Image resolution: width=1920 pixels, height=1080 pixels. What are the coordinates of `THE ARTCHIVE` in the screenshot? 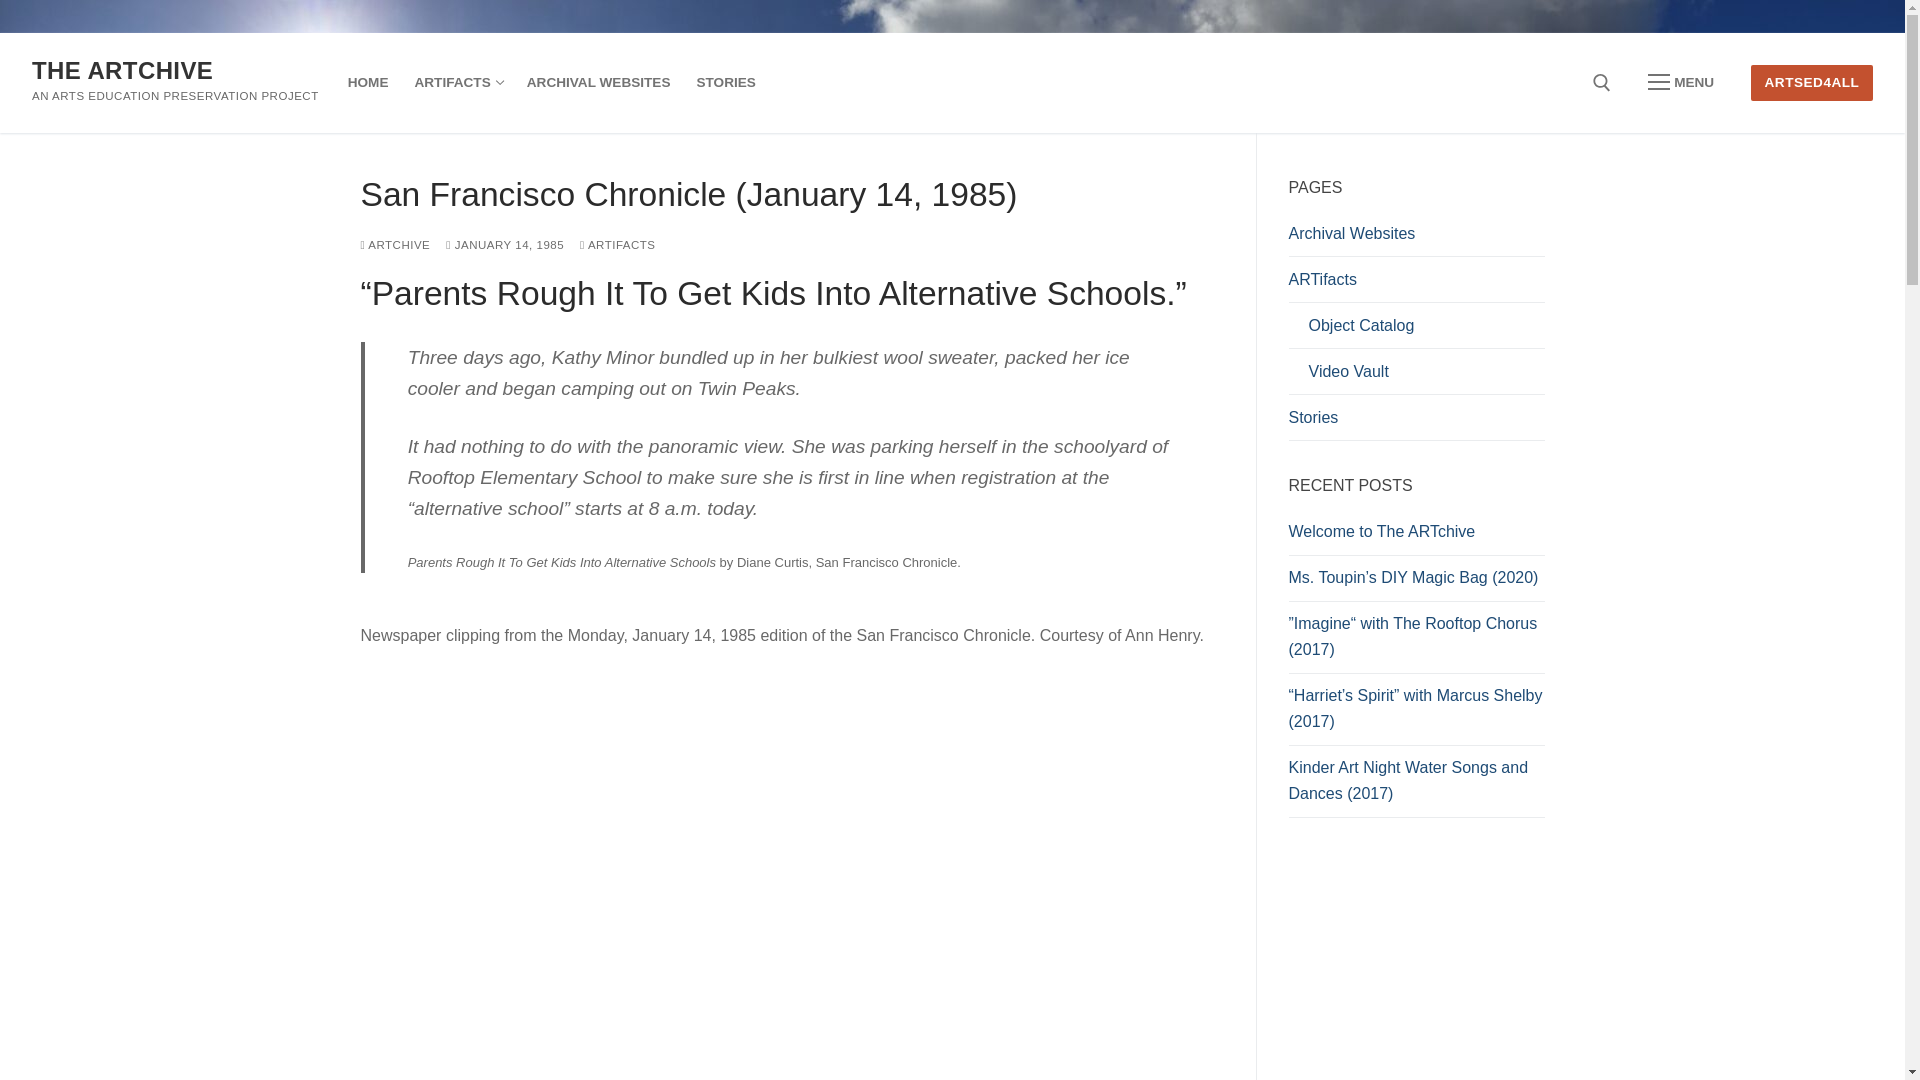 It's located at (122, 70).